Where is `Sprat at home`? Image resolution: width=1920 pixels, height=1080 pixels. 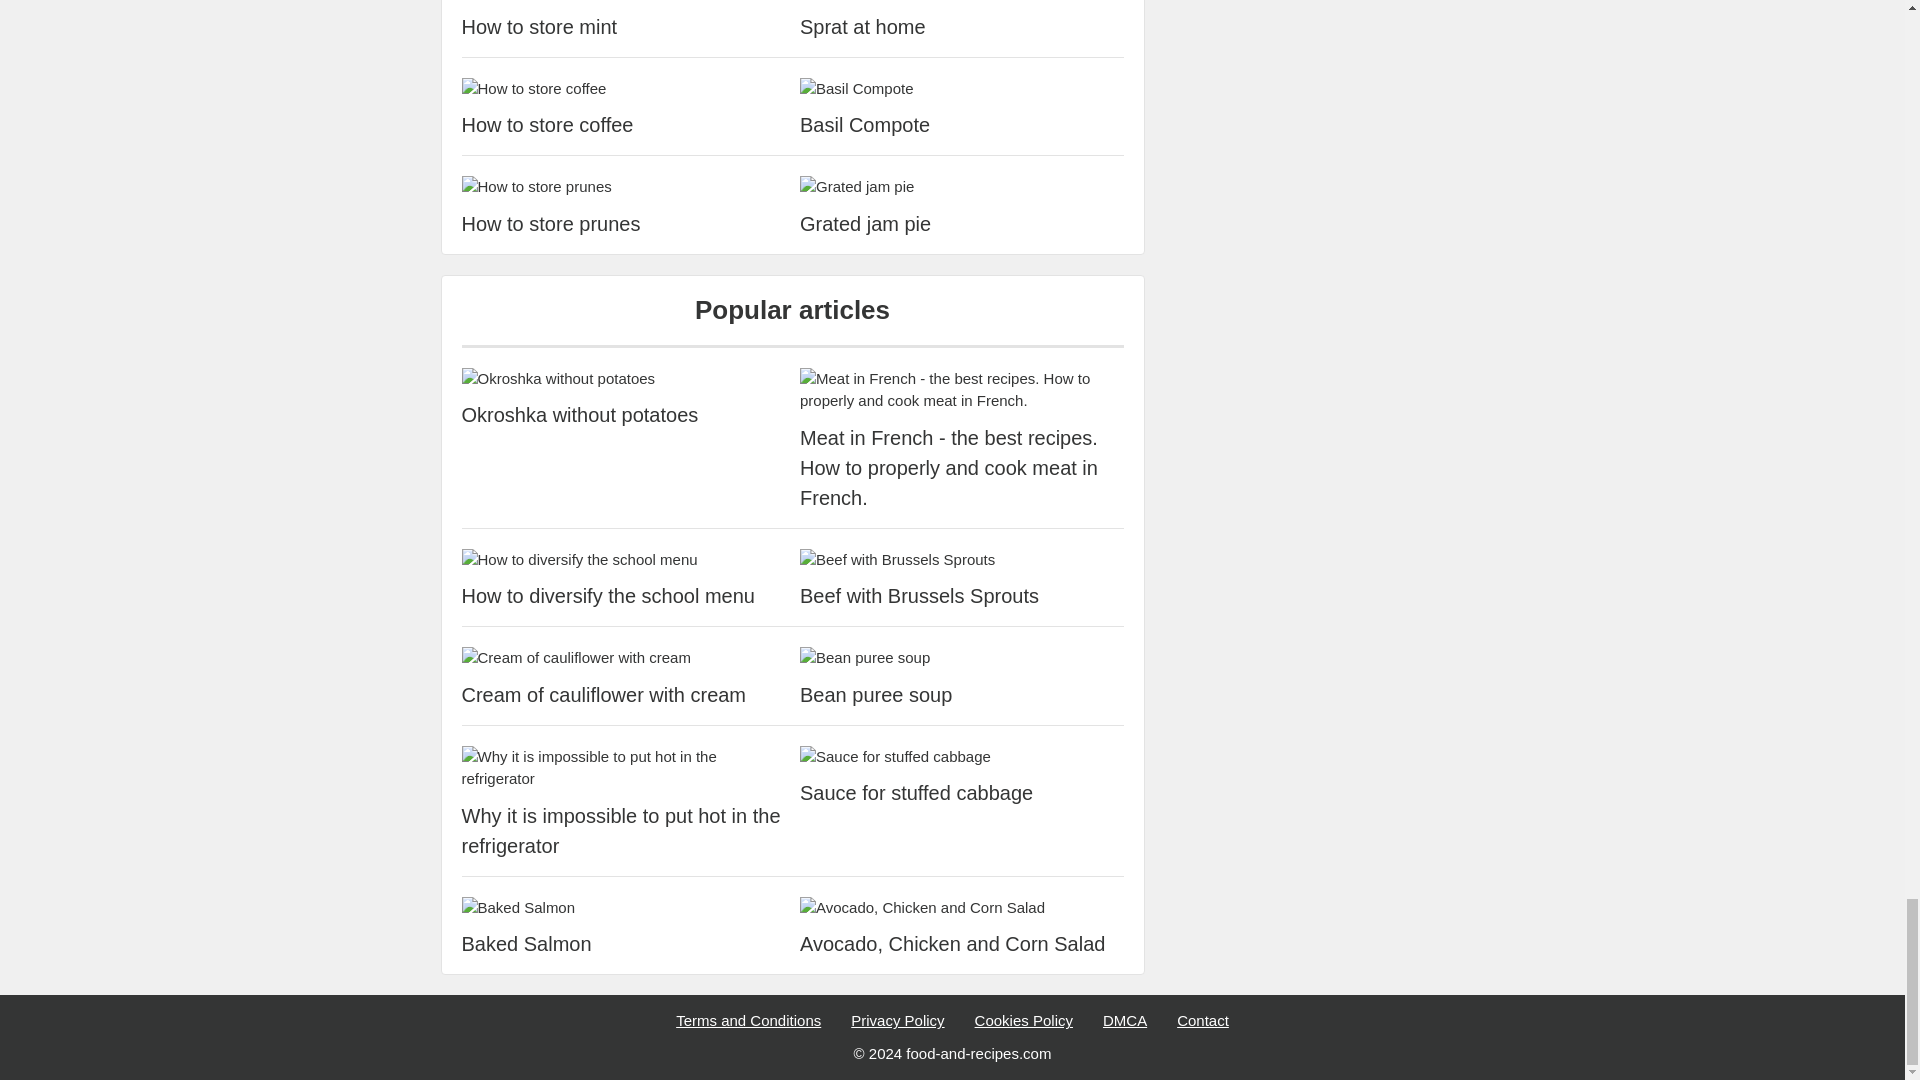 Sprat at home is located at coordinates (962, 26).